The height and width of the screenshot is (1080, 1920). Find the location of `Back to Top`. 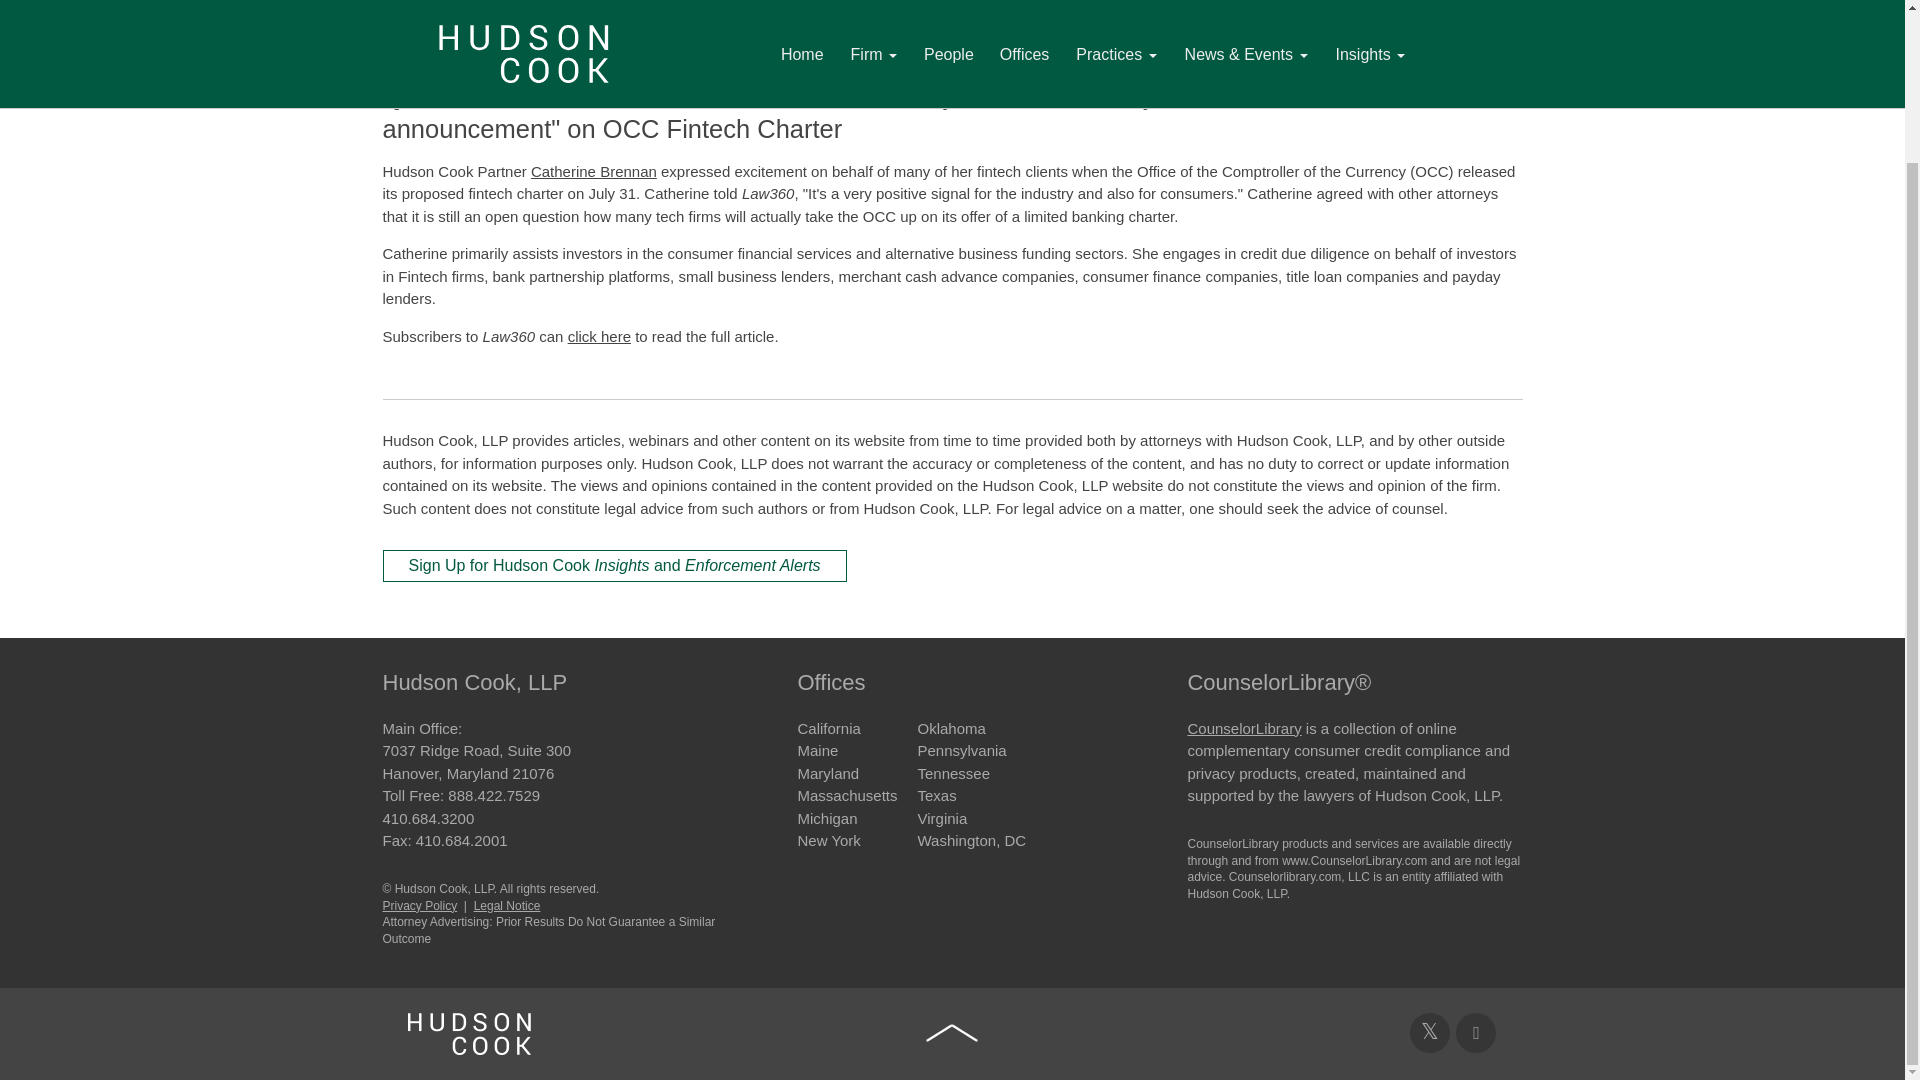

Back to Top is located at coordinates (952, 1032).